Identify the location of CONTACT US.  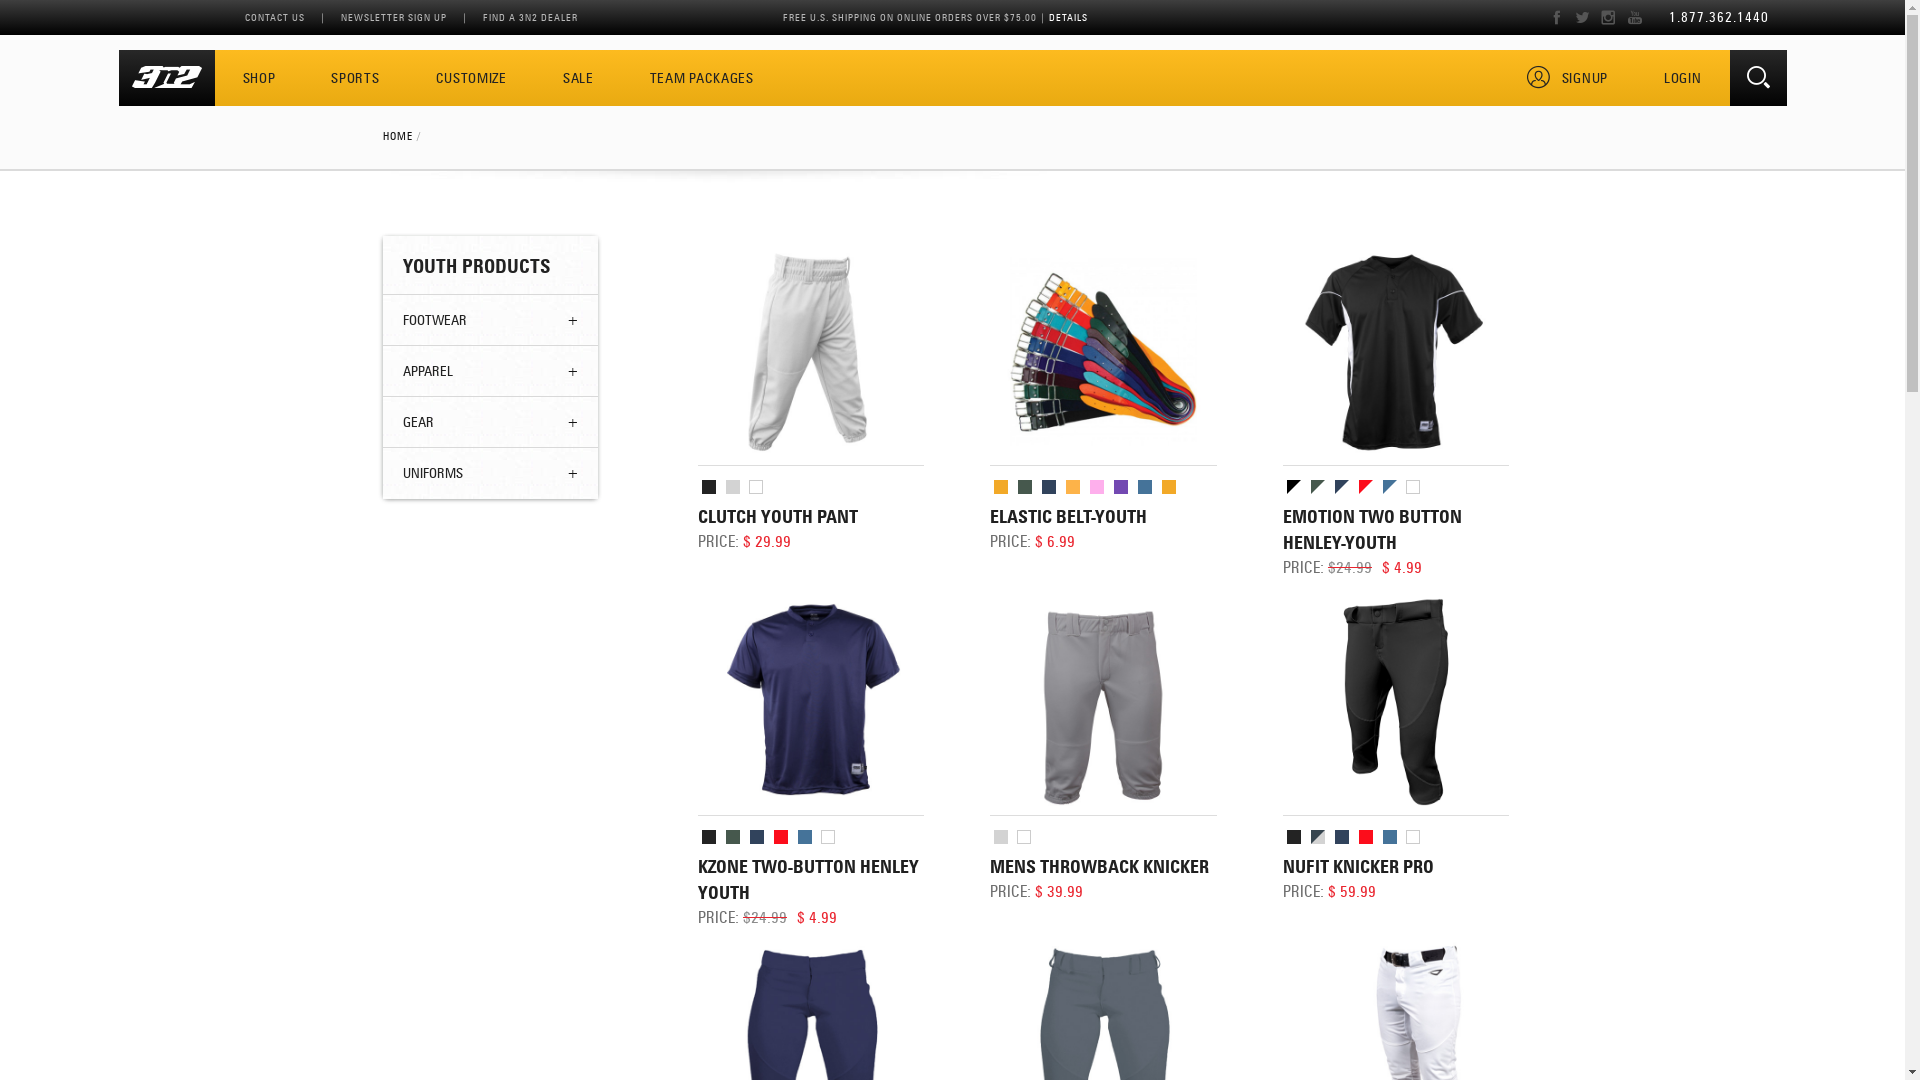
(274, 18).